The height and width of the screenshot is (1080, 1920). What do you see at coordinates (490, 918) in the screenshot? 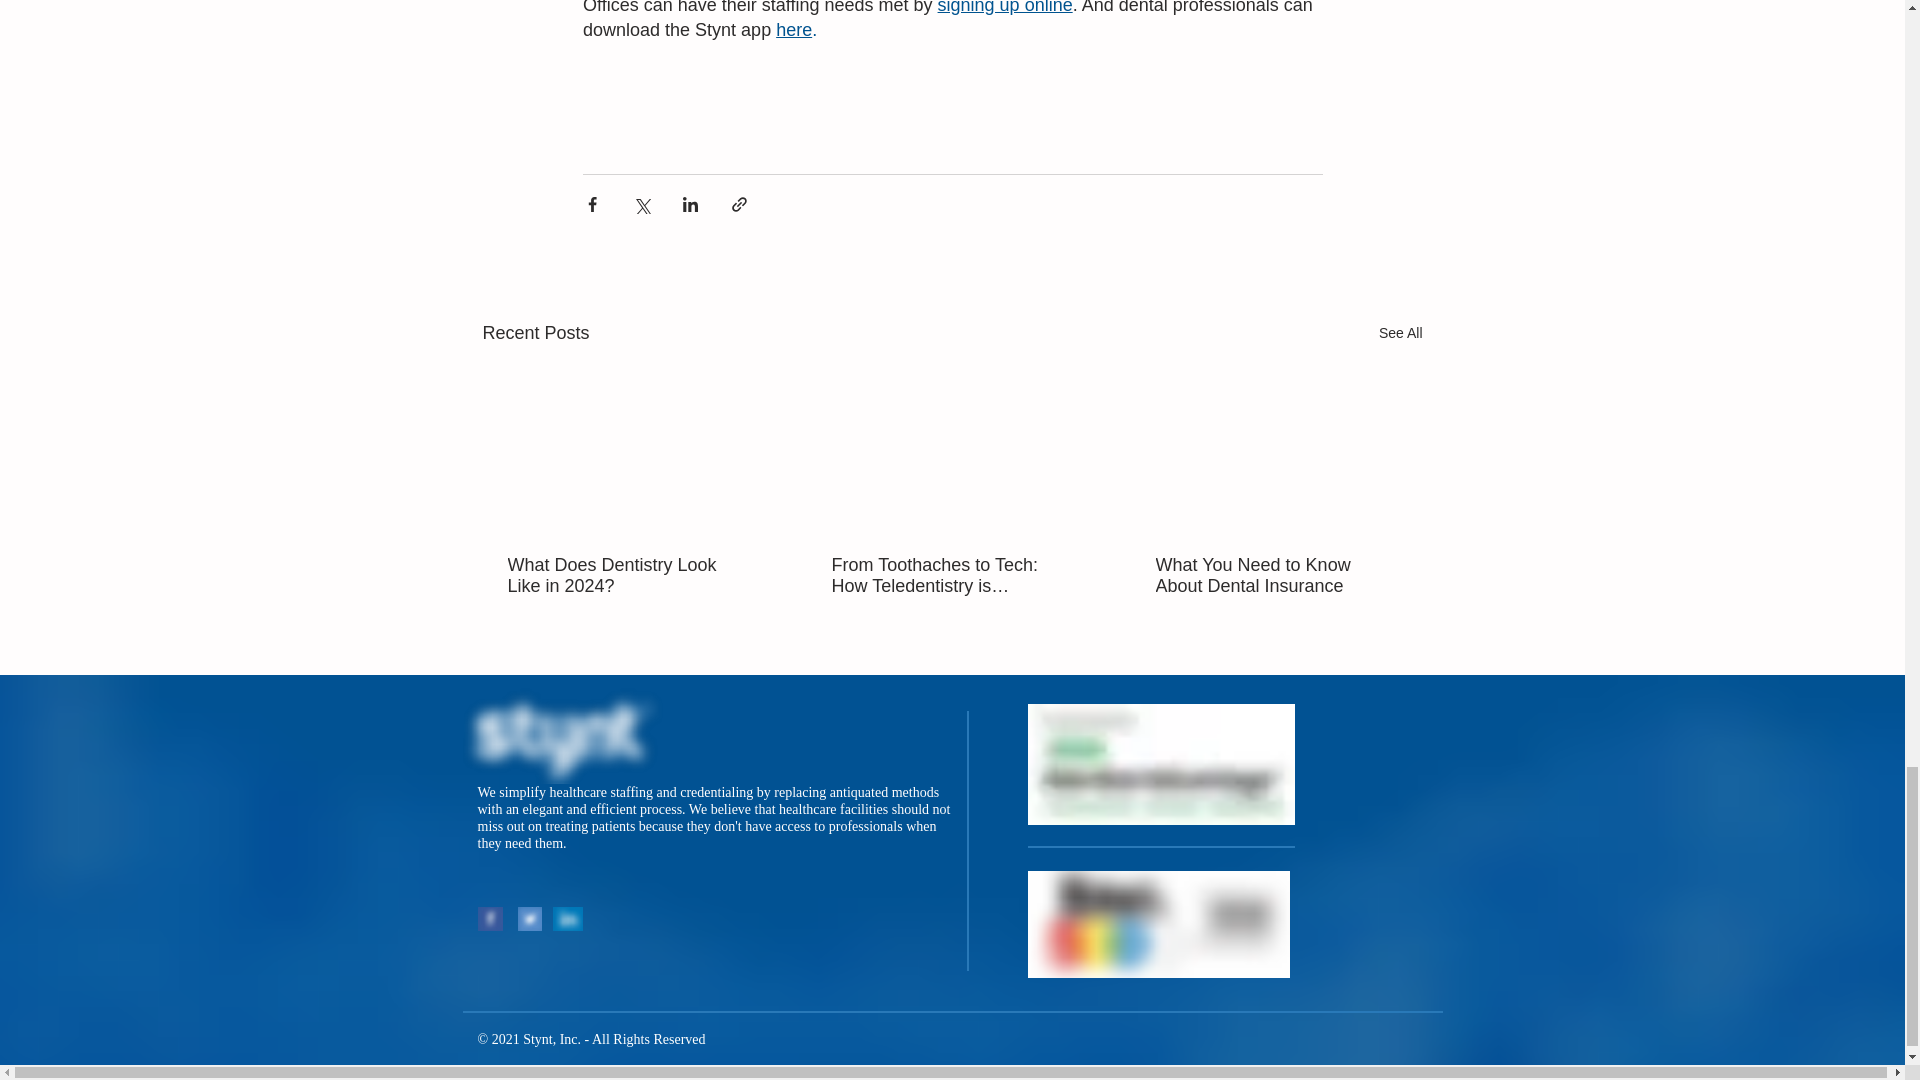
I see `fb.png` at bounding box center [490, 918].